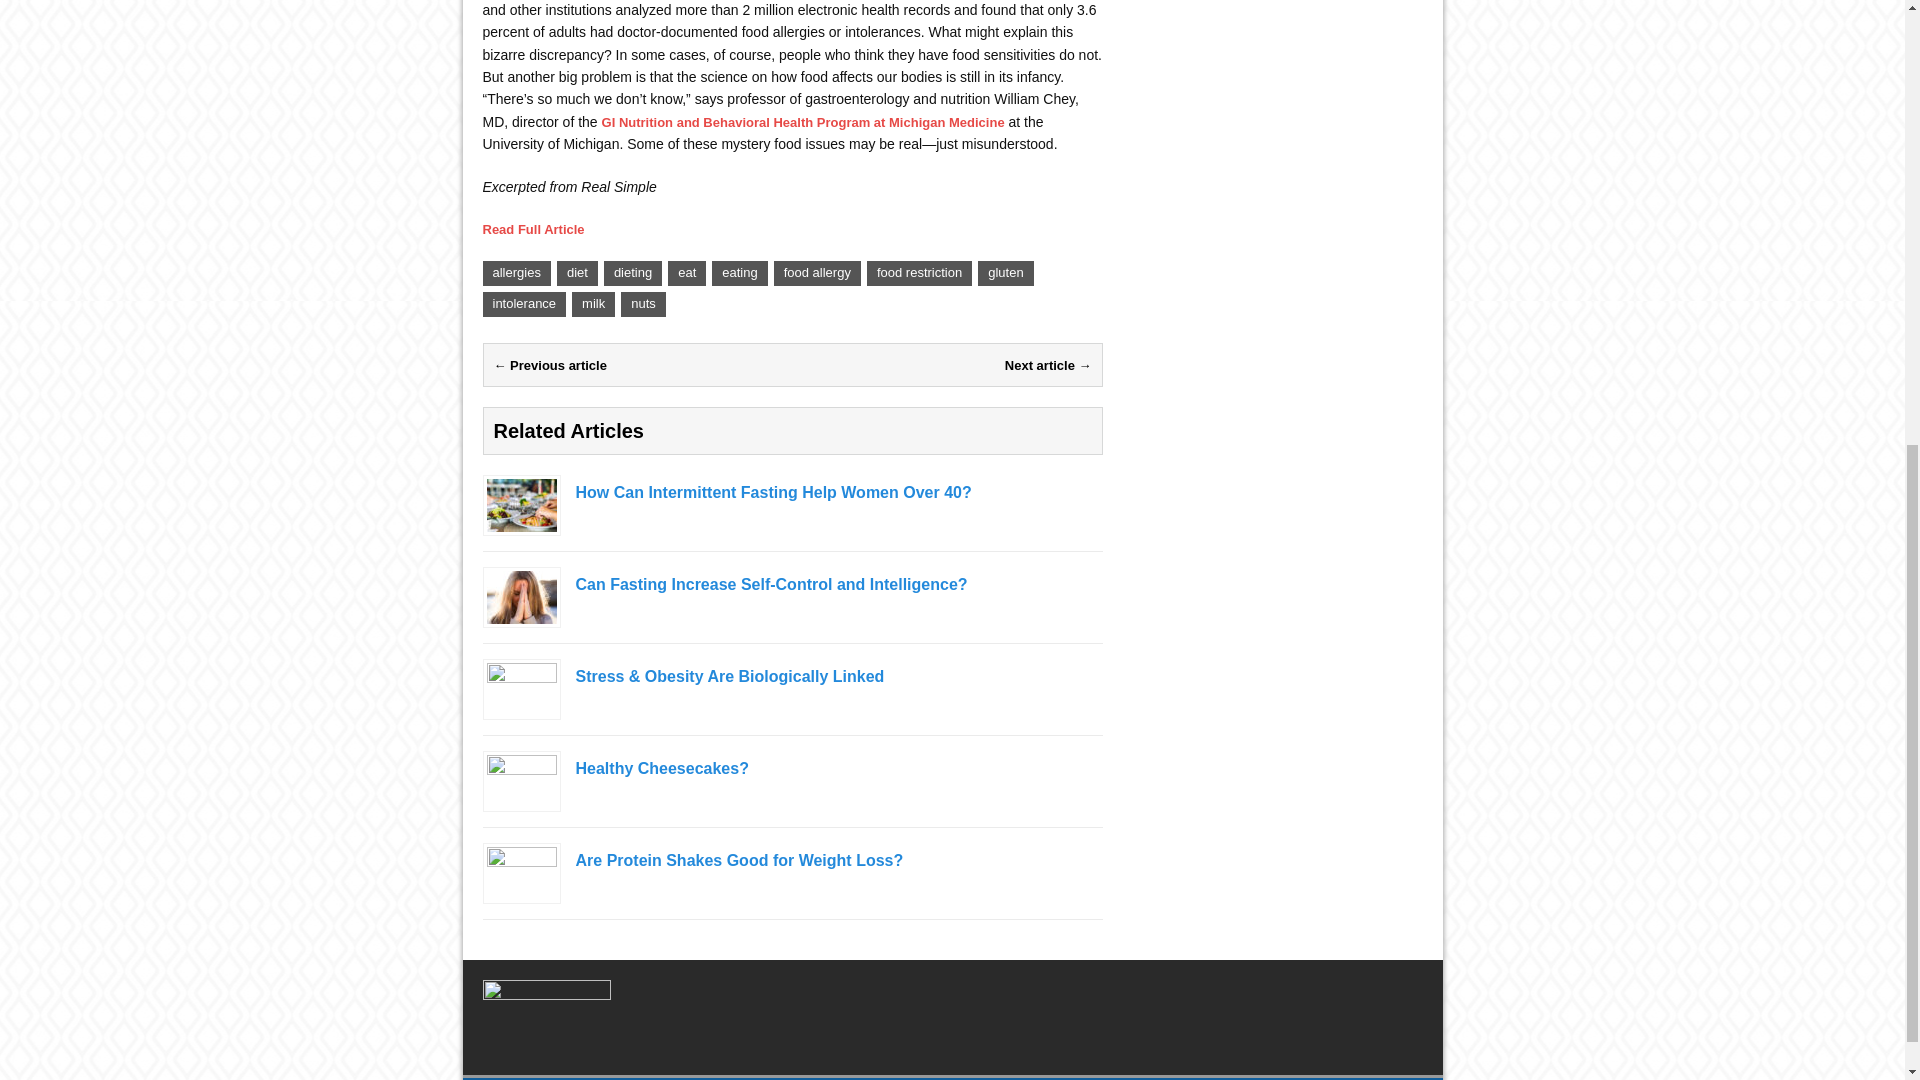 This screenshot has height=1080, width=1920. I want to click on gluten, so click(1004, 274).